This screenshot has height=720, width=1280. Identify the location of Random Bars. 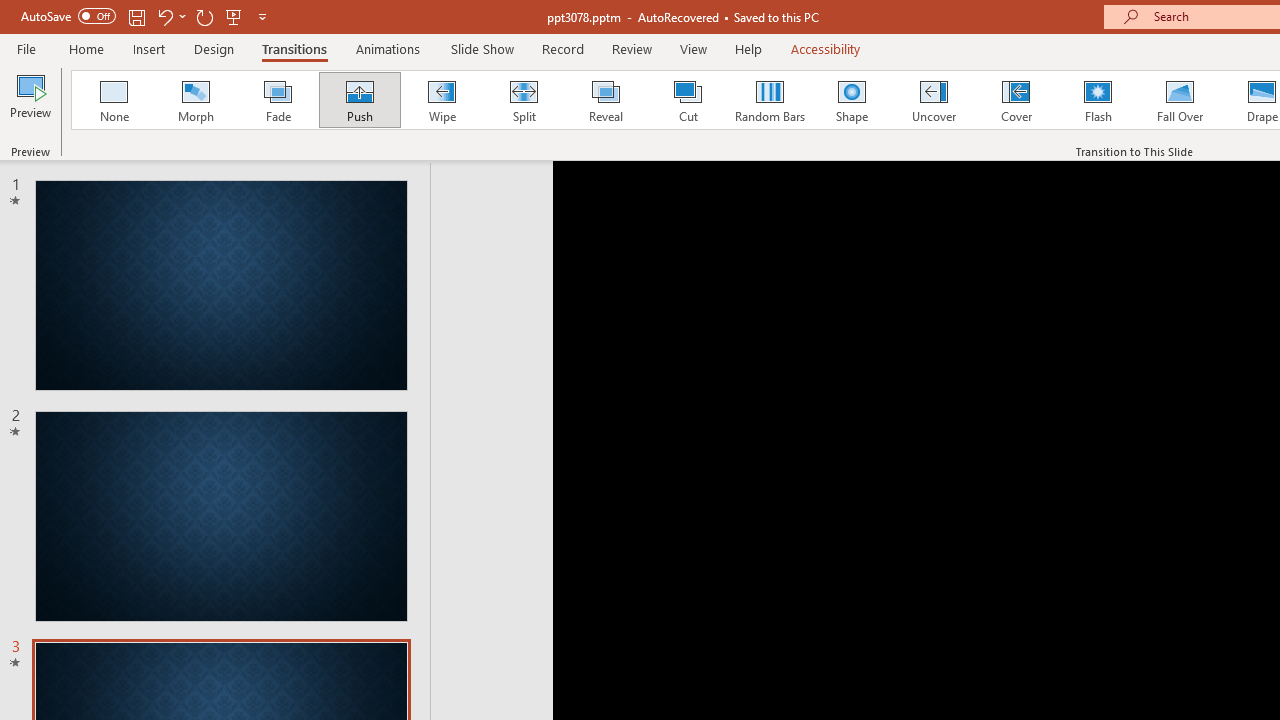
(770, 100).